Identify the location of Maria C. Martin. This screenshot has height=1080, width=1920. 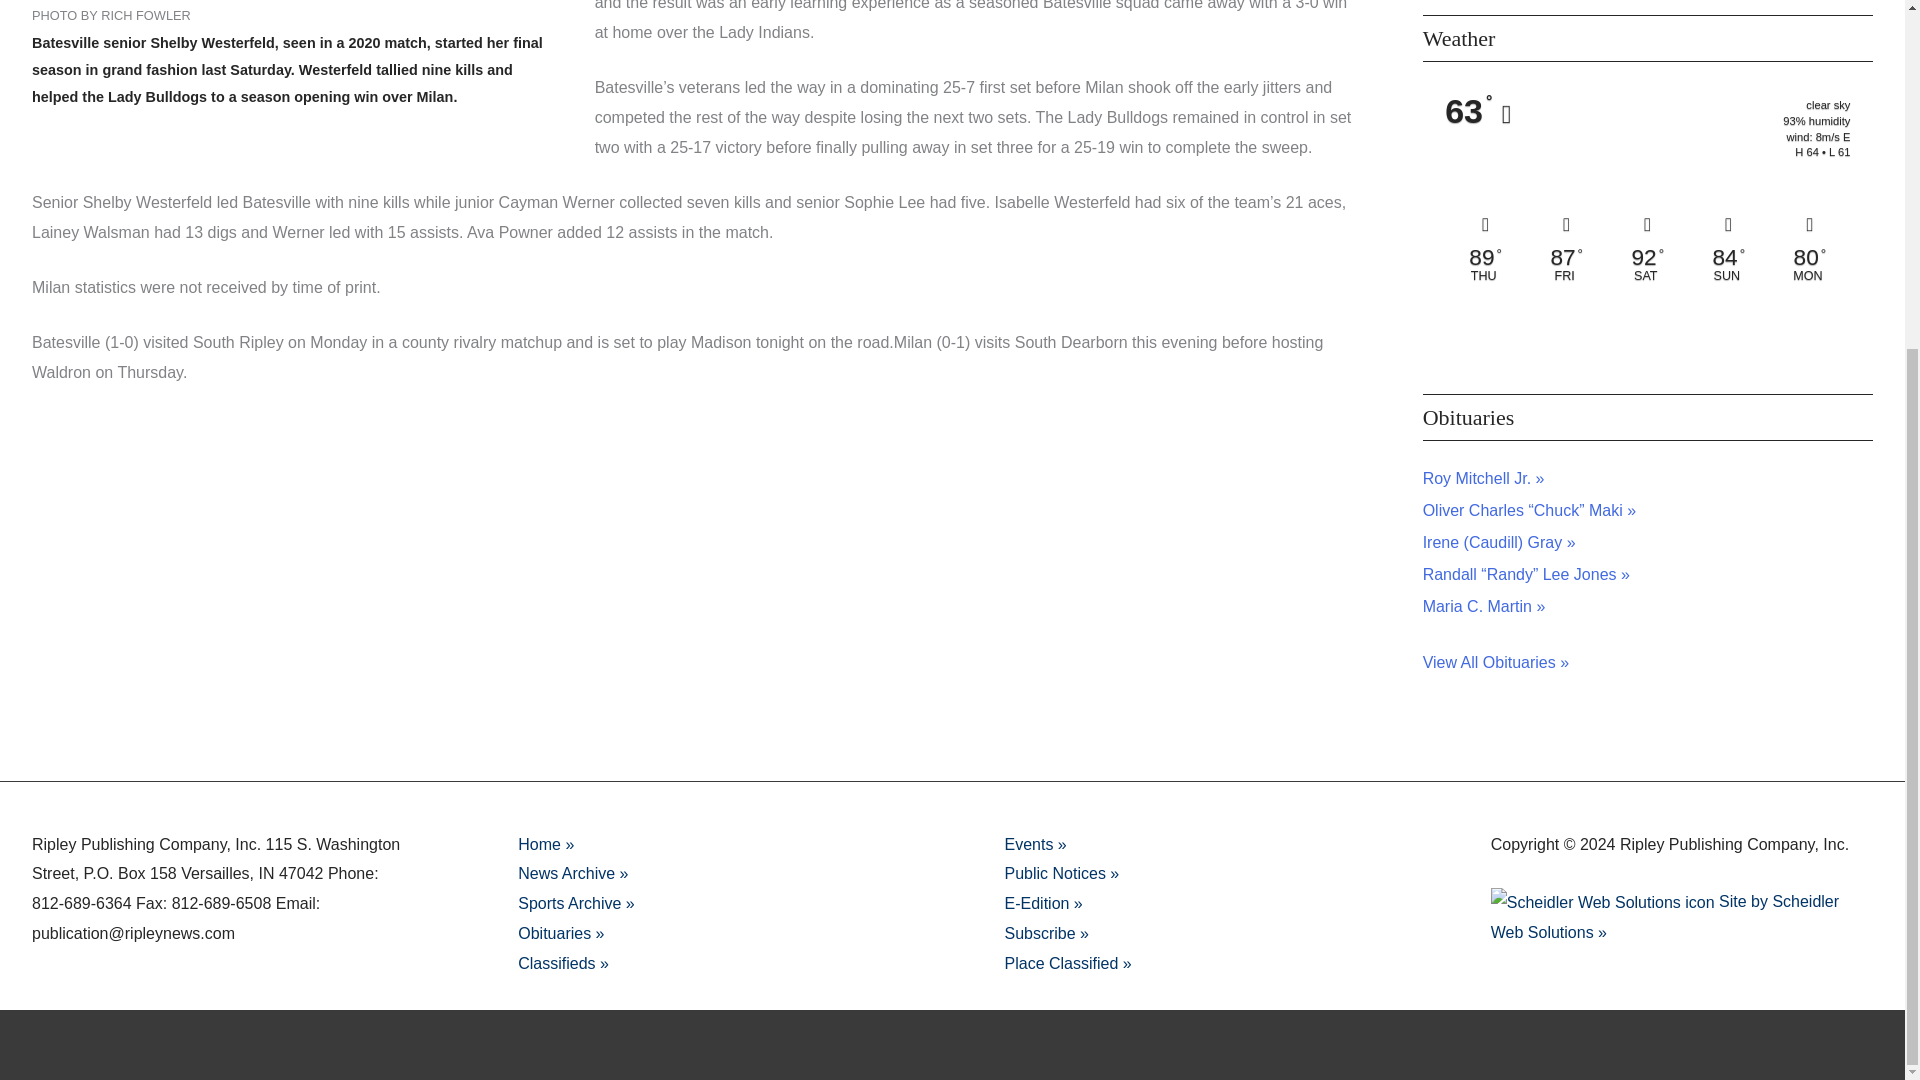
(1484, 606).